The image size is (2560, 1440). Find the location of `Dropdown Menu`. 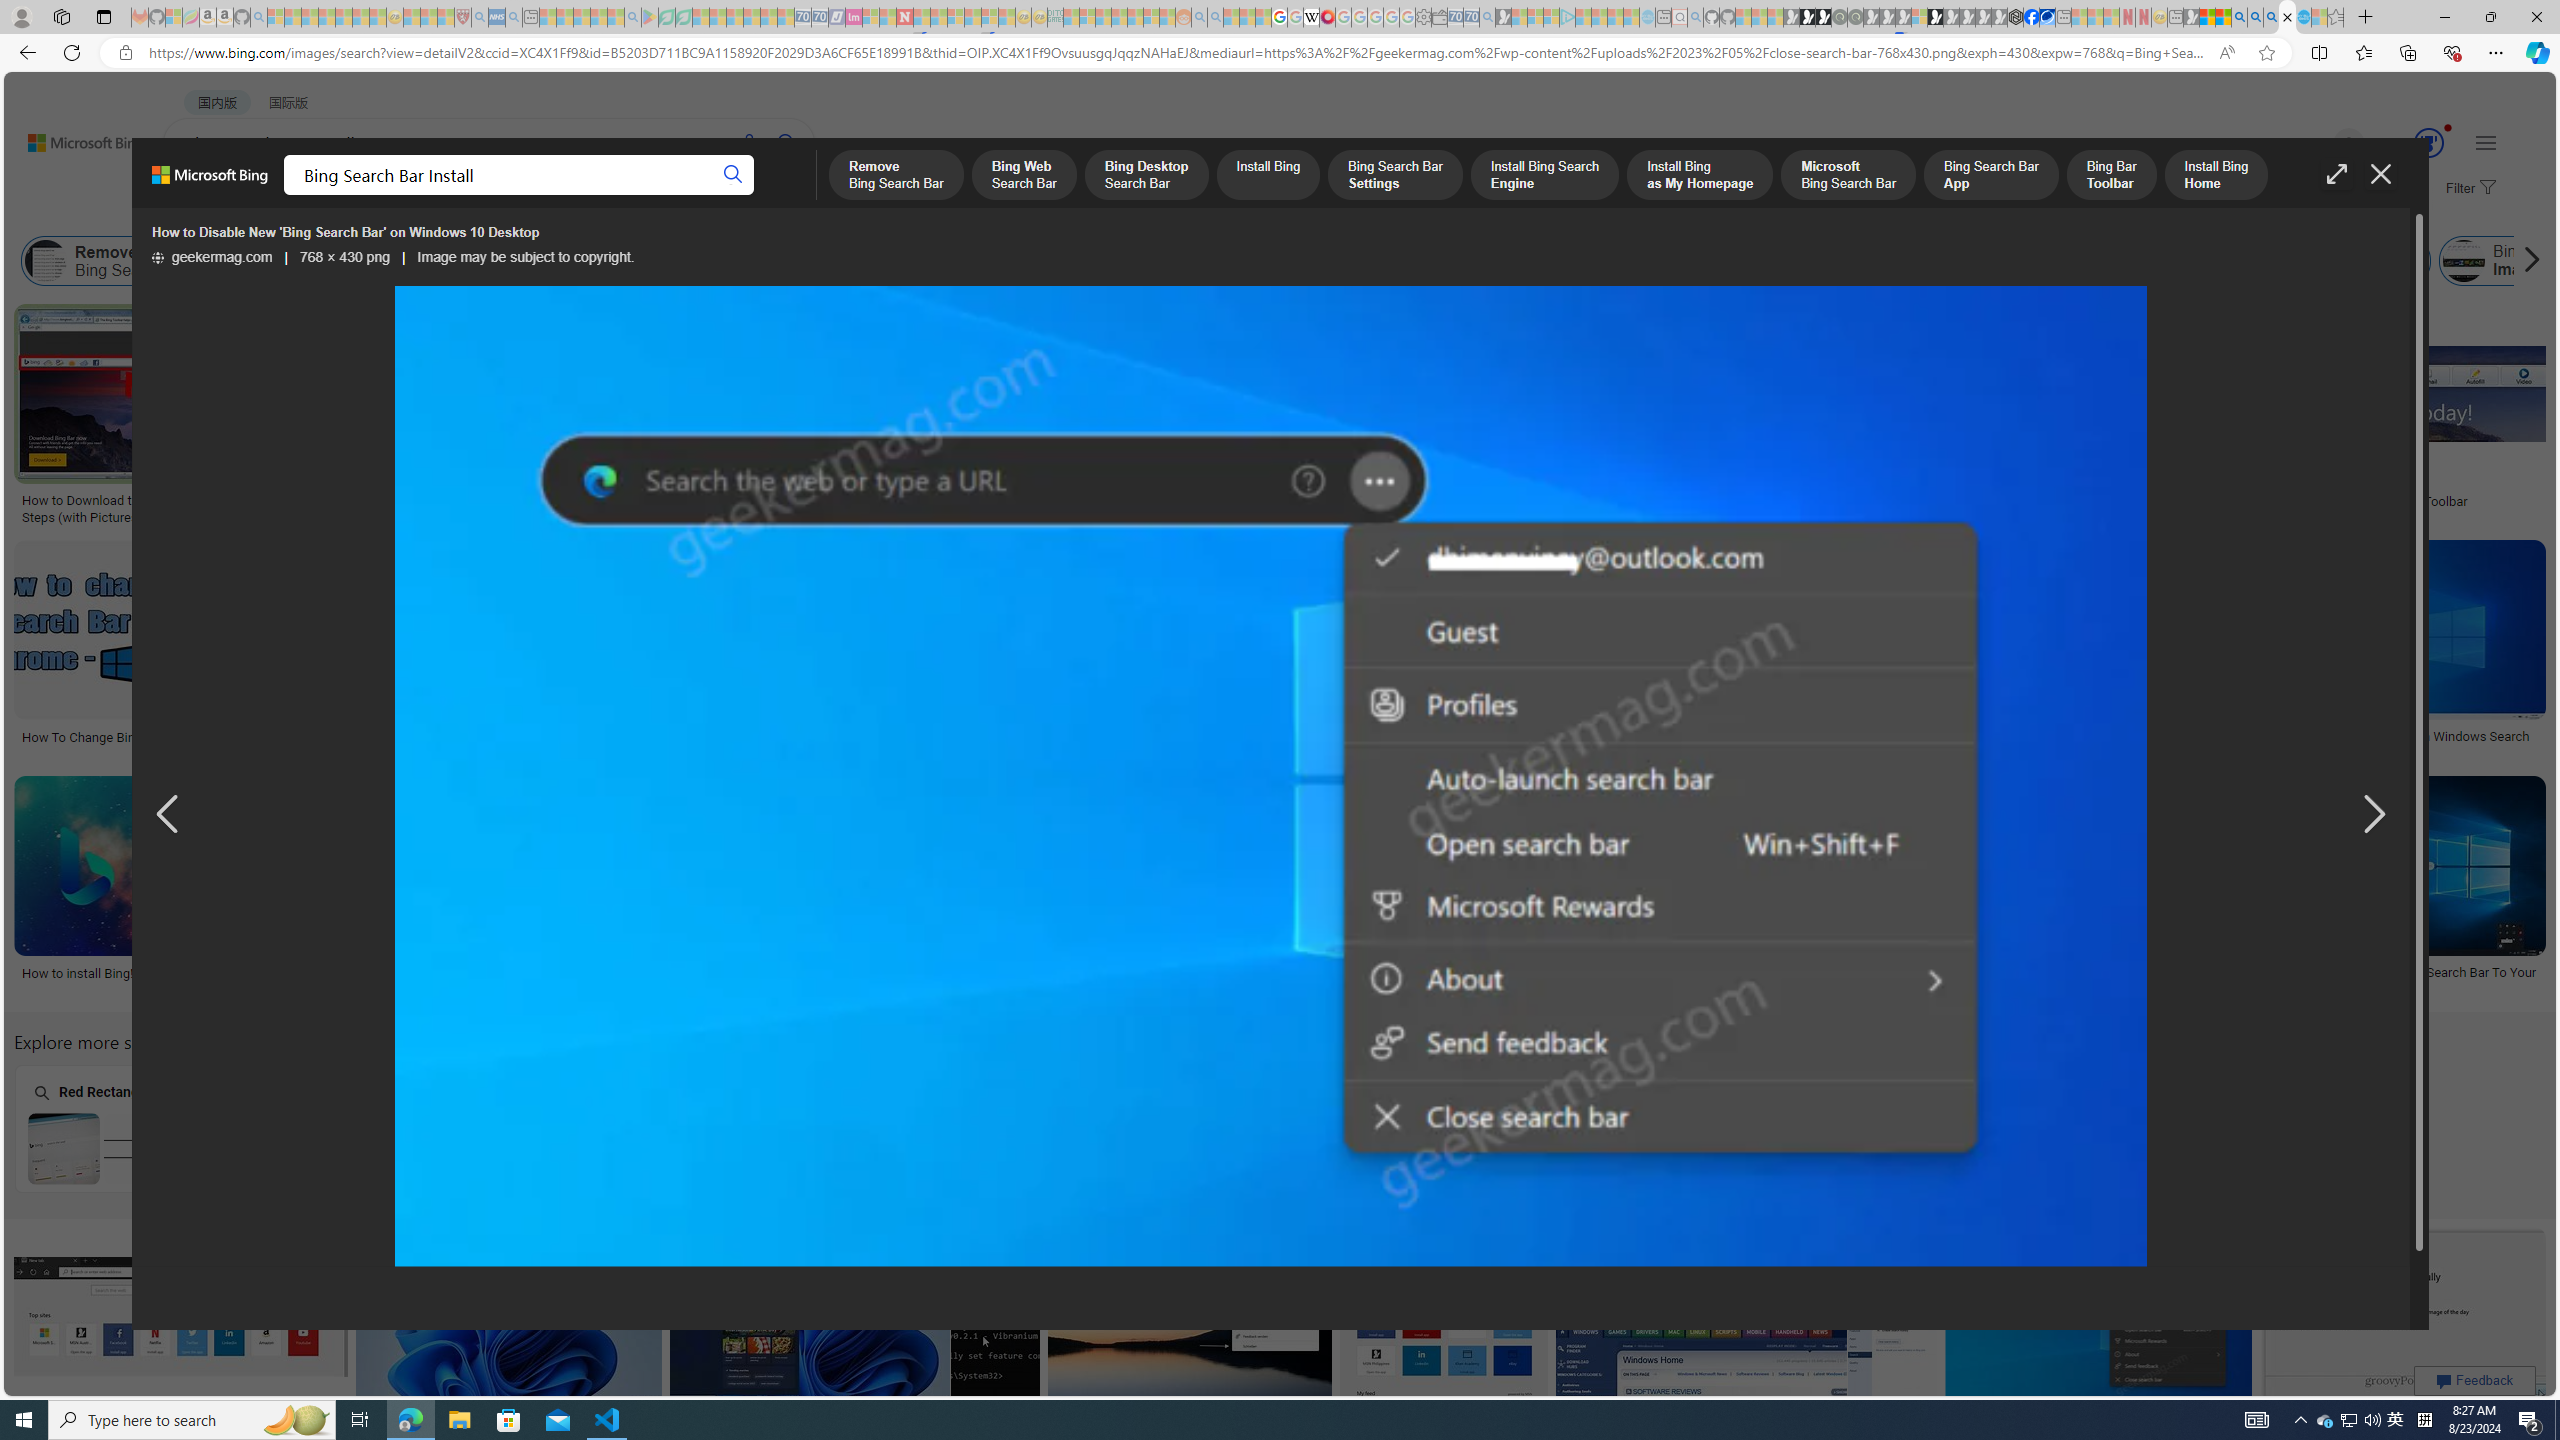

Dropdown Menu is located at coordinates (794, 196).